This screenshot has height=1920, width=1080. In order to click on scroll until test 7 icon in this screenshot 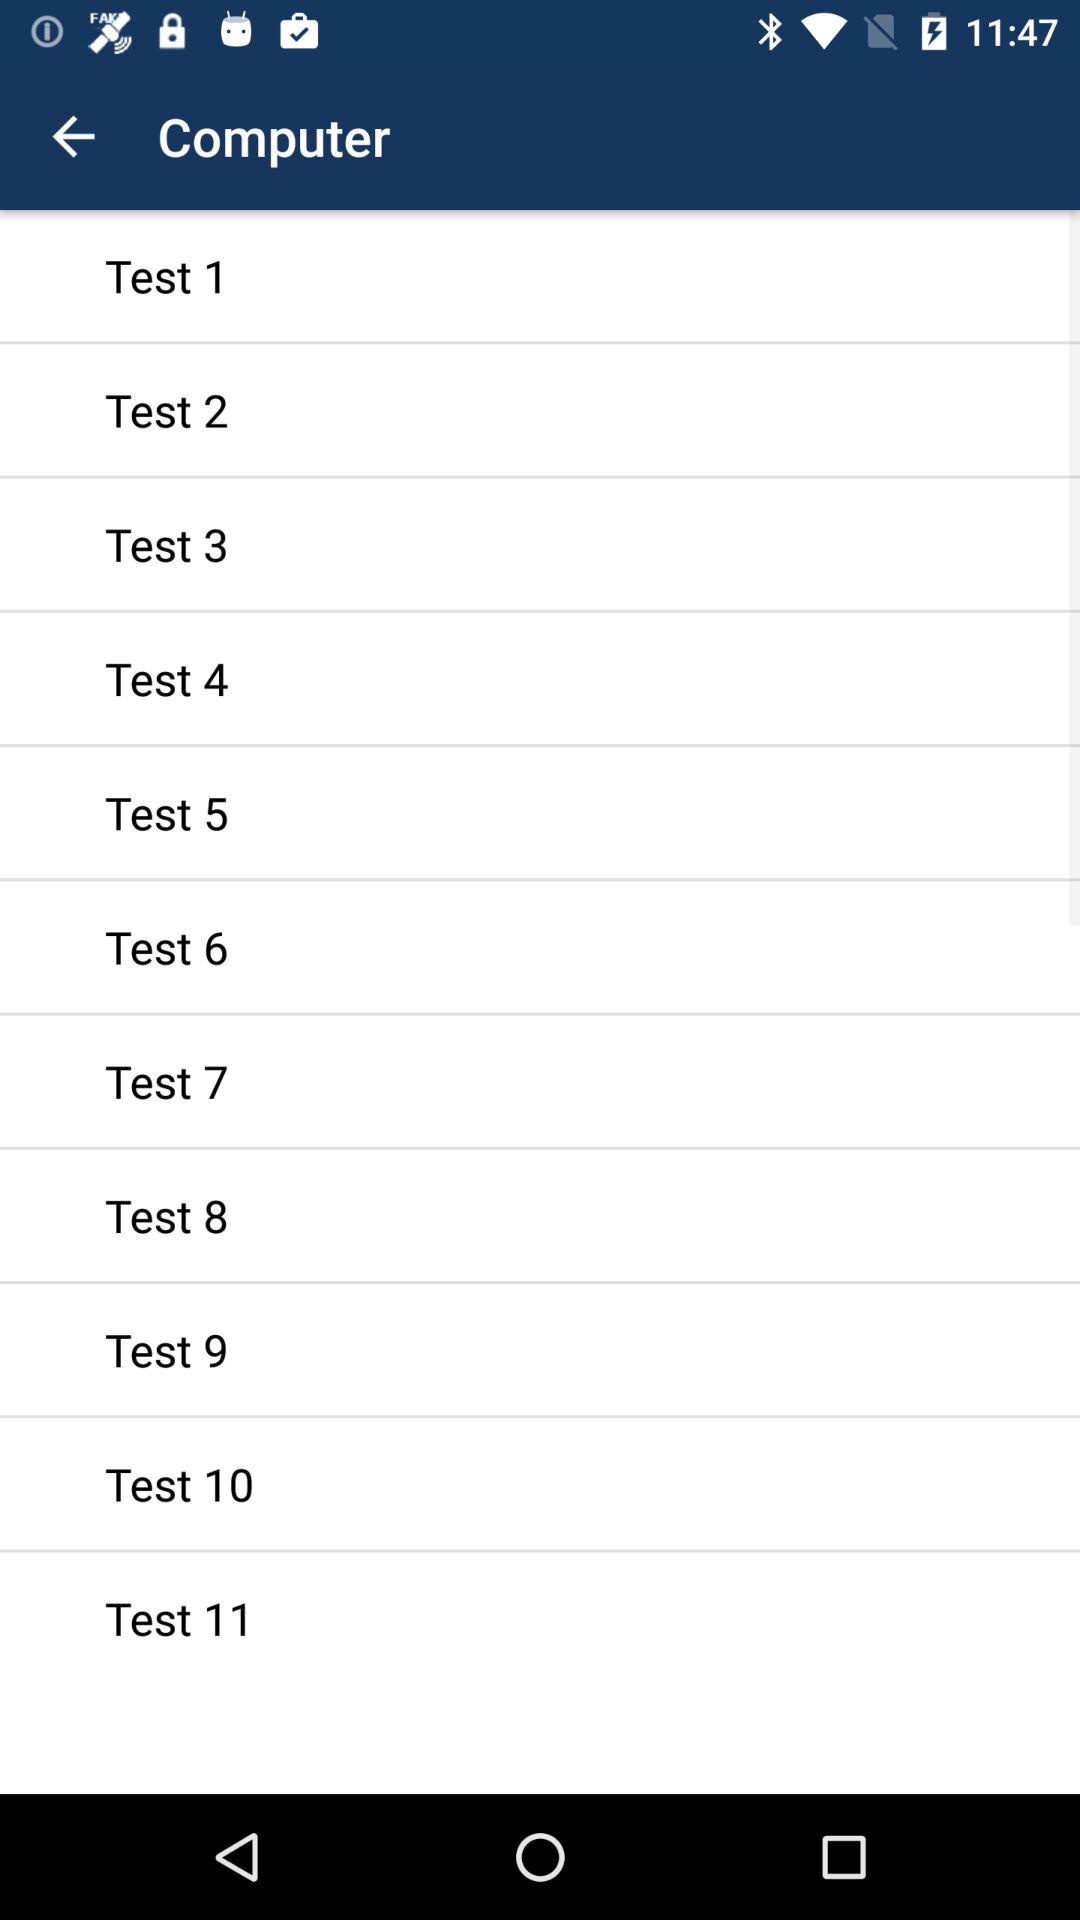, I will do `click(540, 1080)`.